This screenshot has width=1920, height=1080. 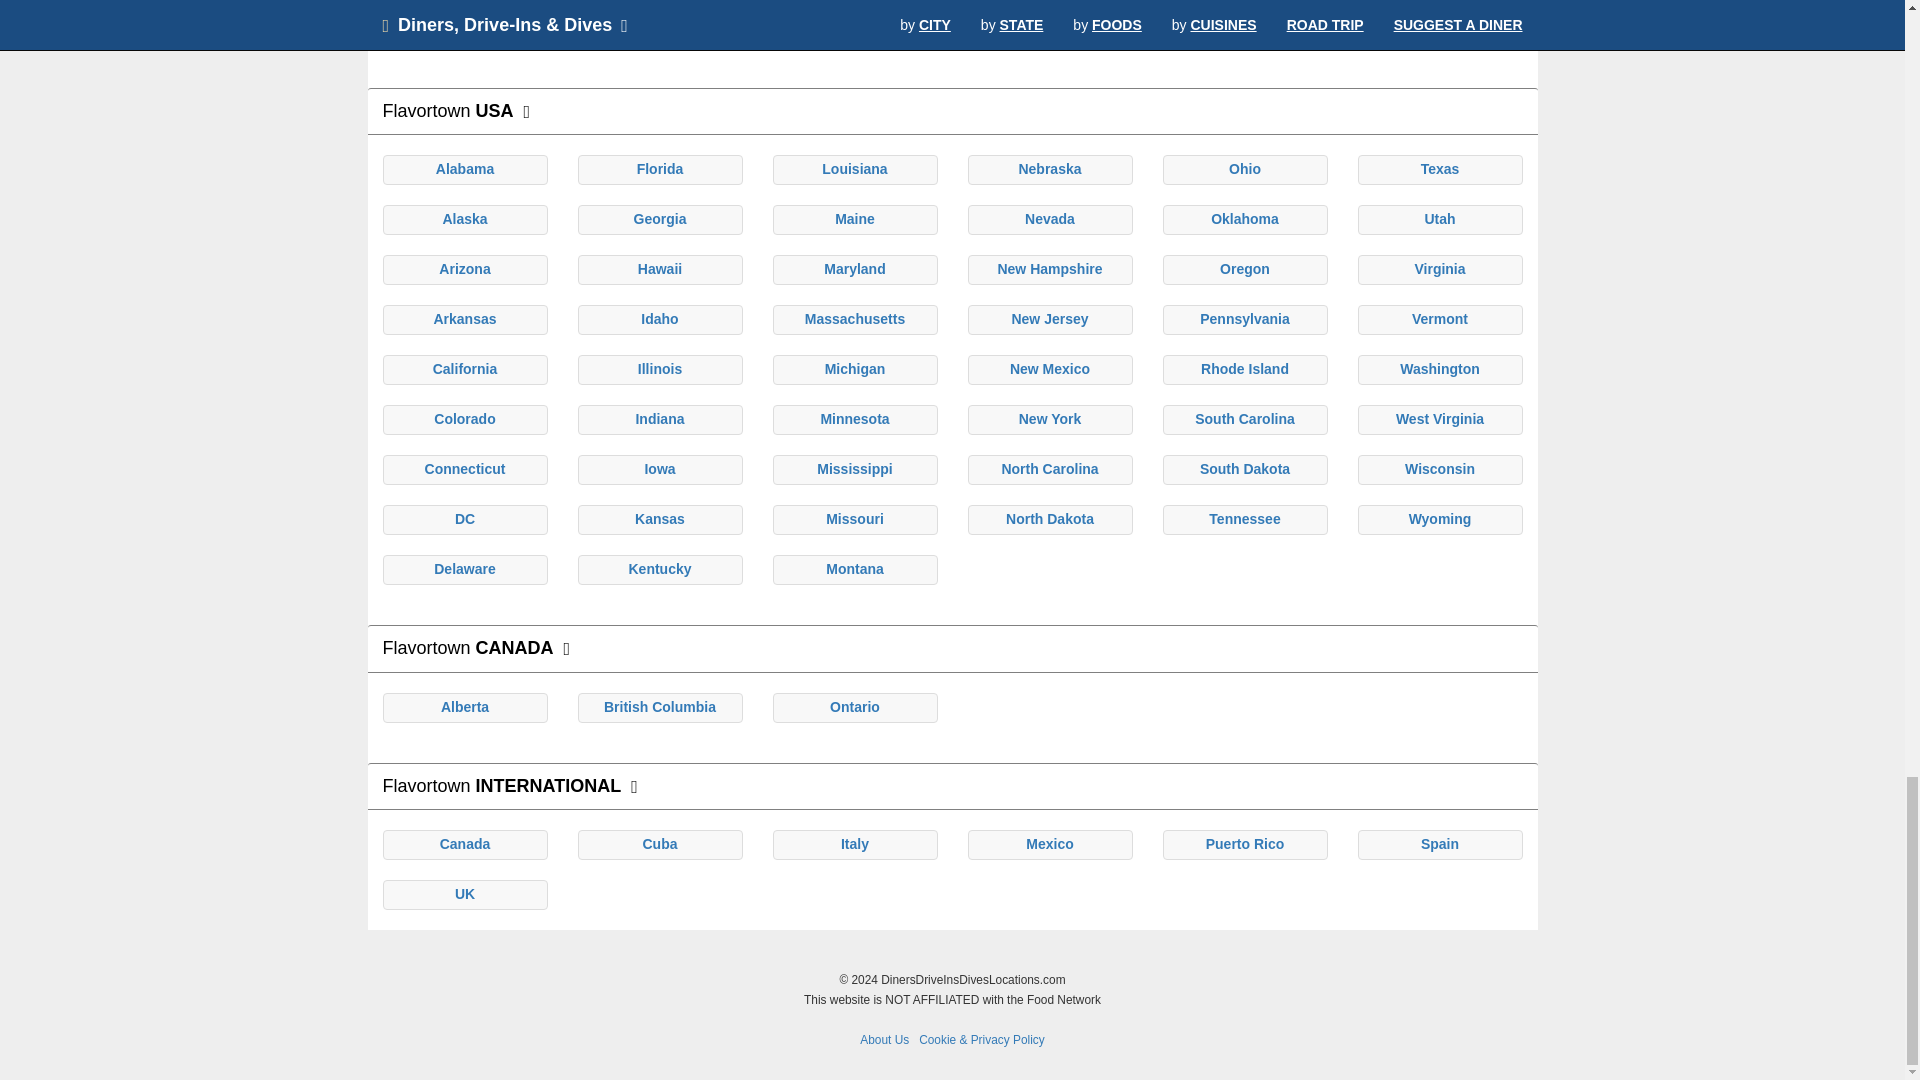 What do you see at coordinates (464, 168) in the screenshot?
I see `Alabama` at bounding box center [464, 168].